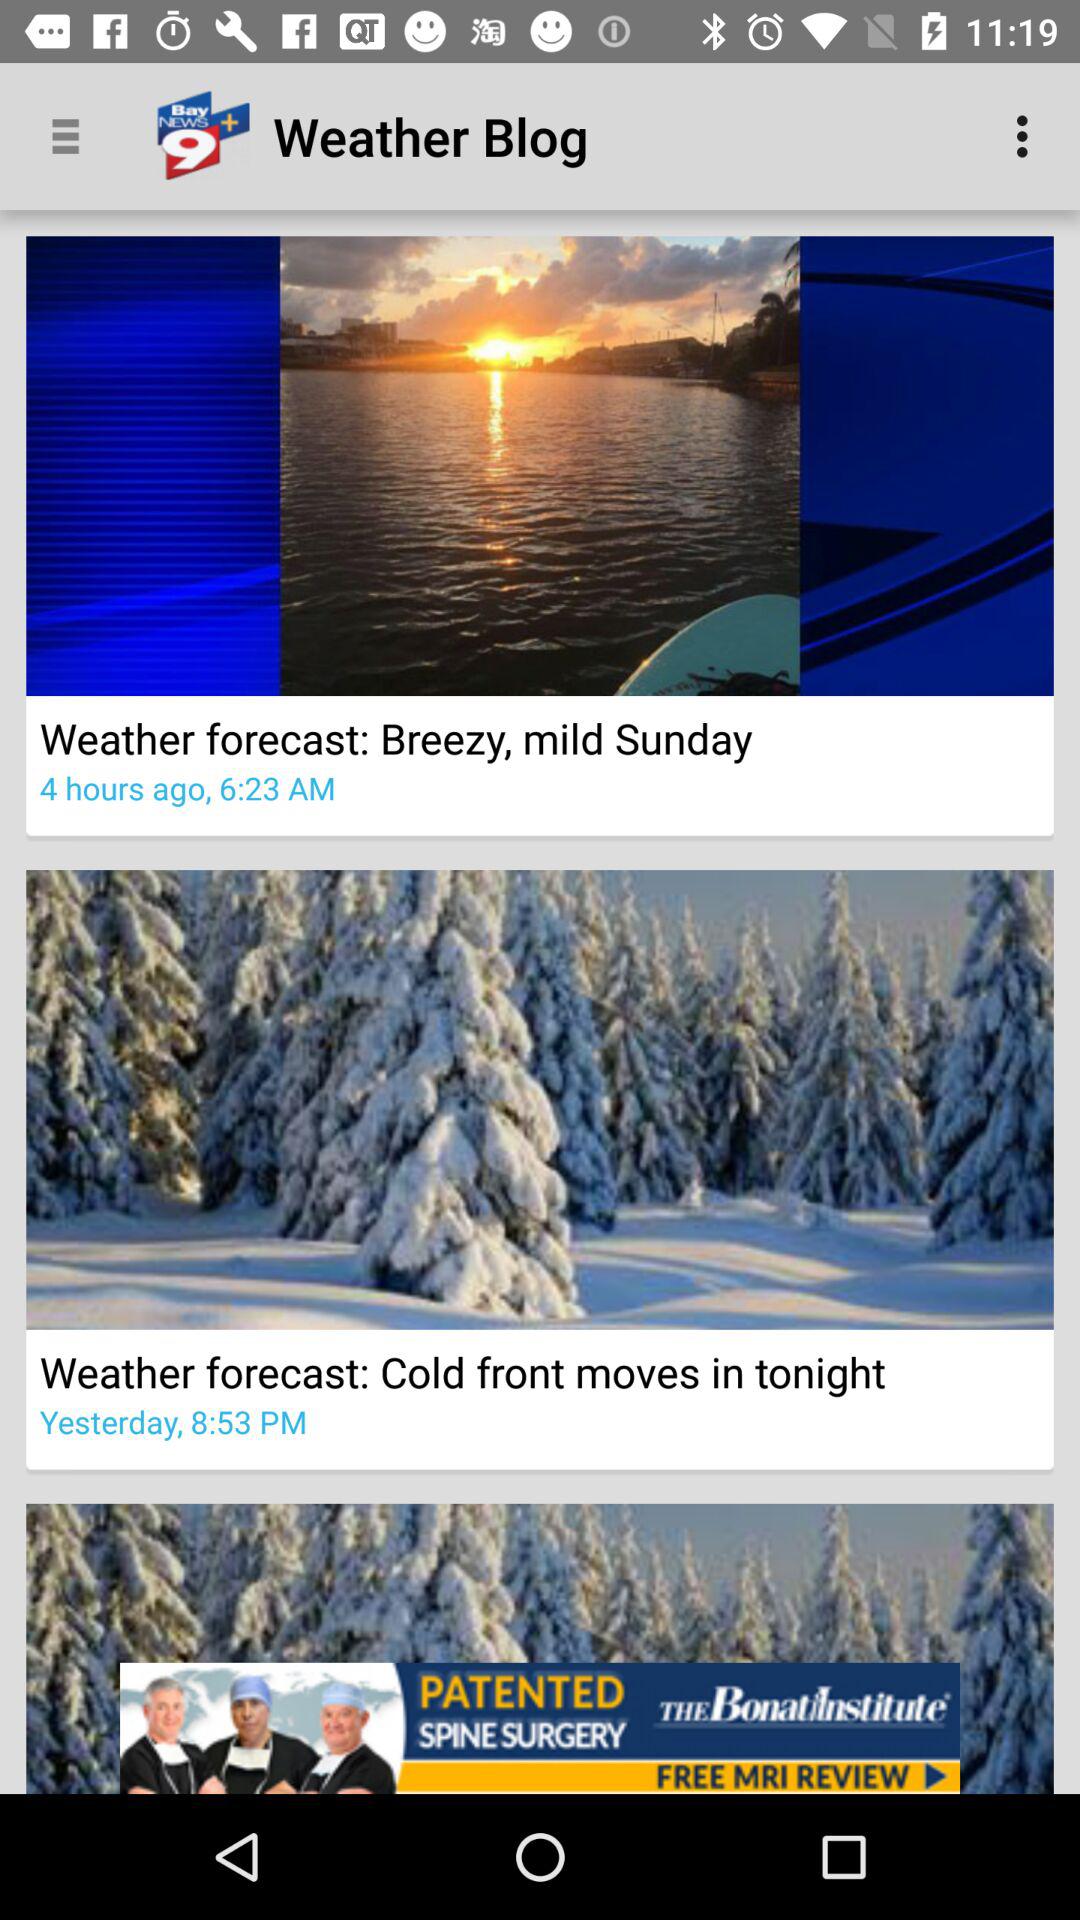  Describe the element at coordinates (540, 1728) in the screenshot. I see `turn on the item below the yesterday 8 53` at that location.